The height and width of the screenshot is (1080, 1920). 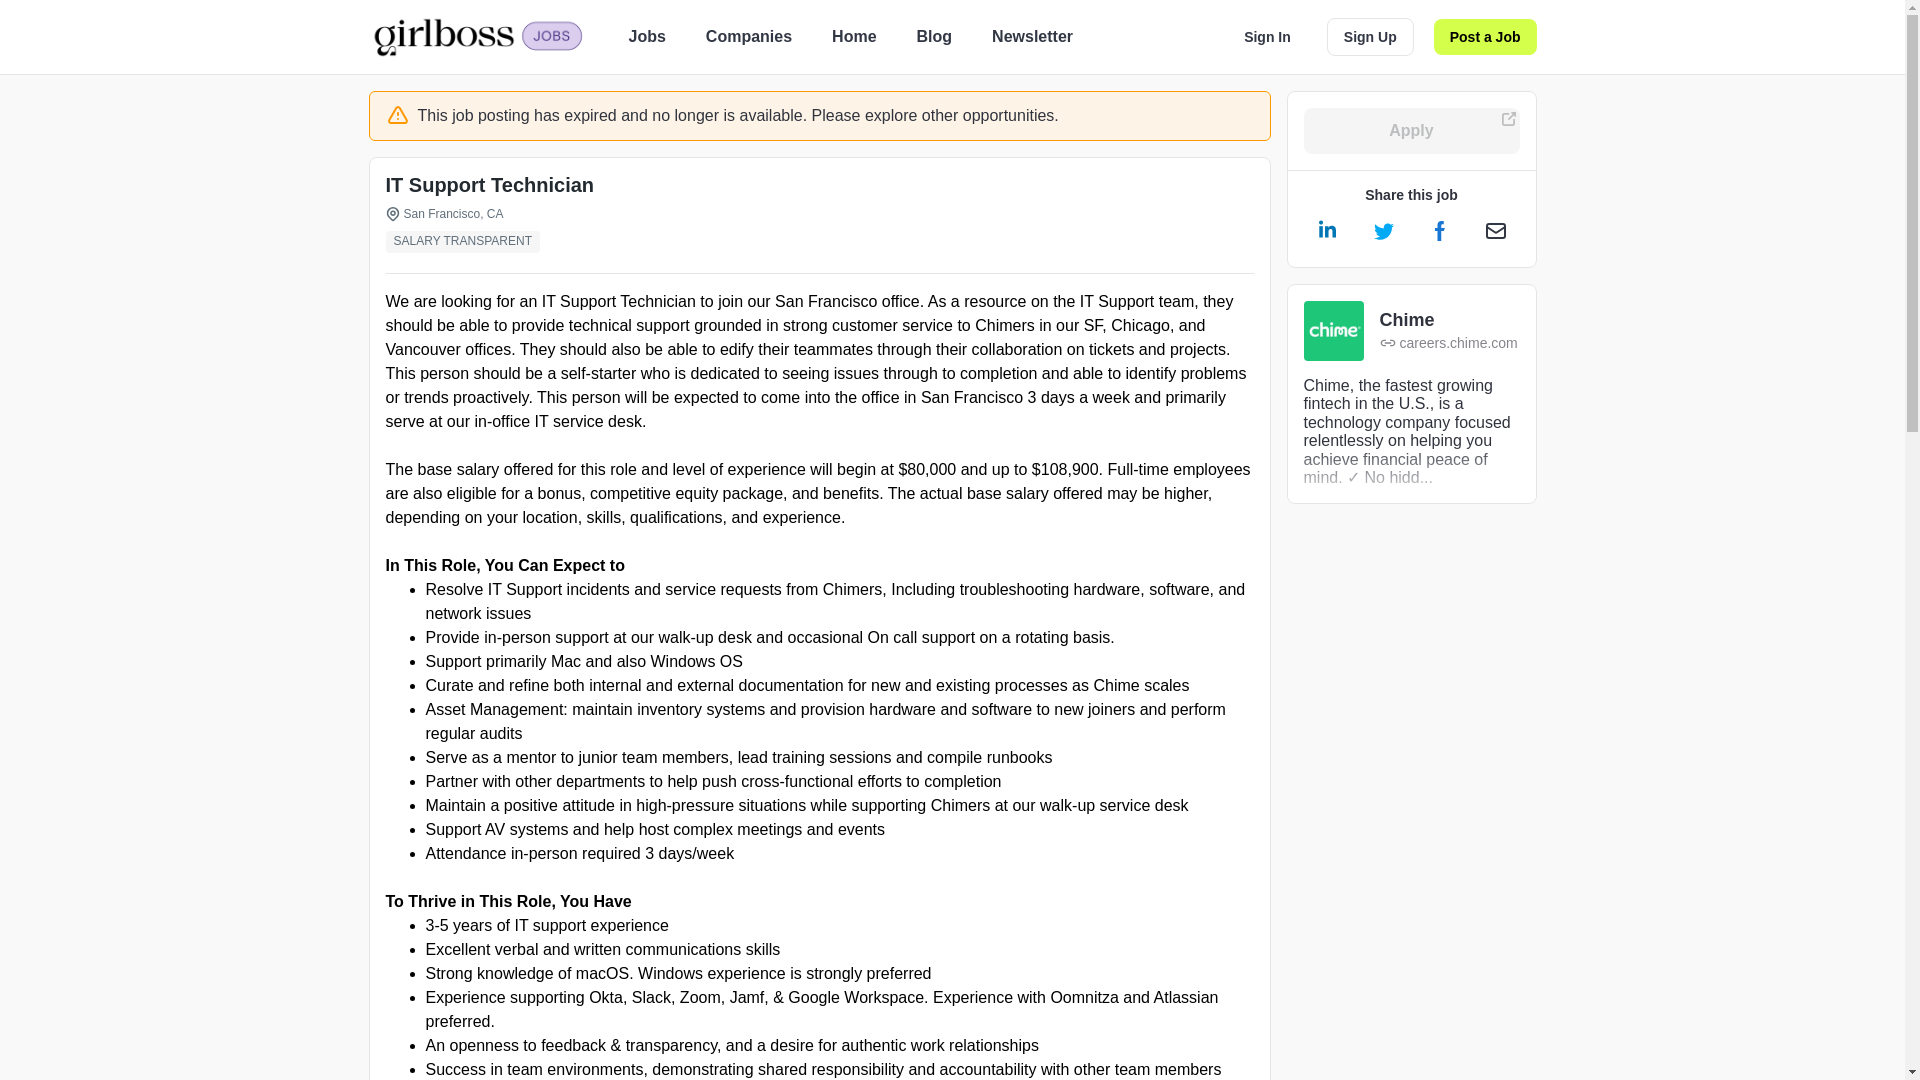 I want to click on Sign In, so click(x=1268, y=37).